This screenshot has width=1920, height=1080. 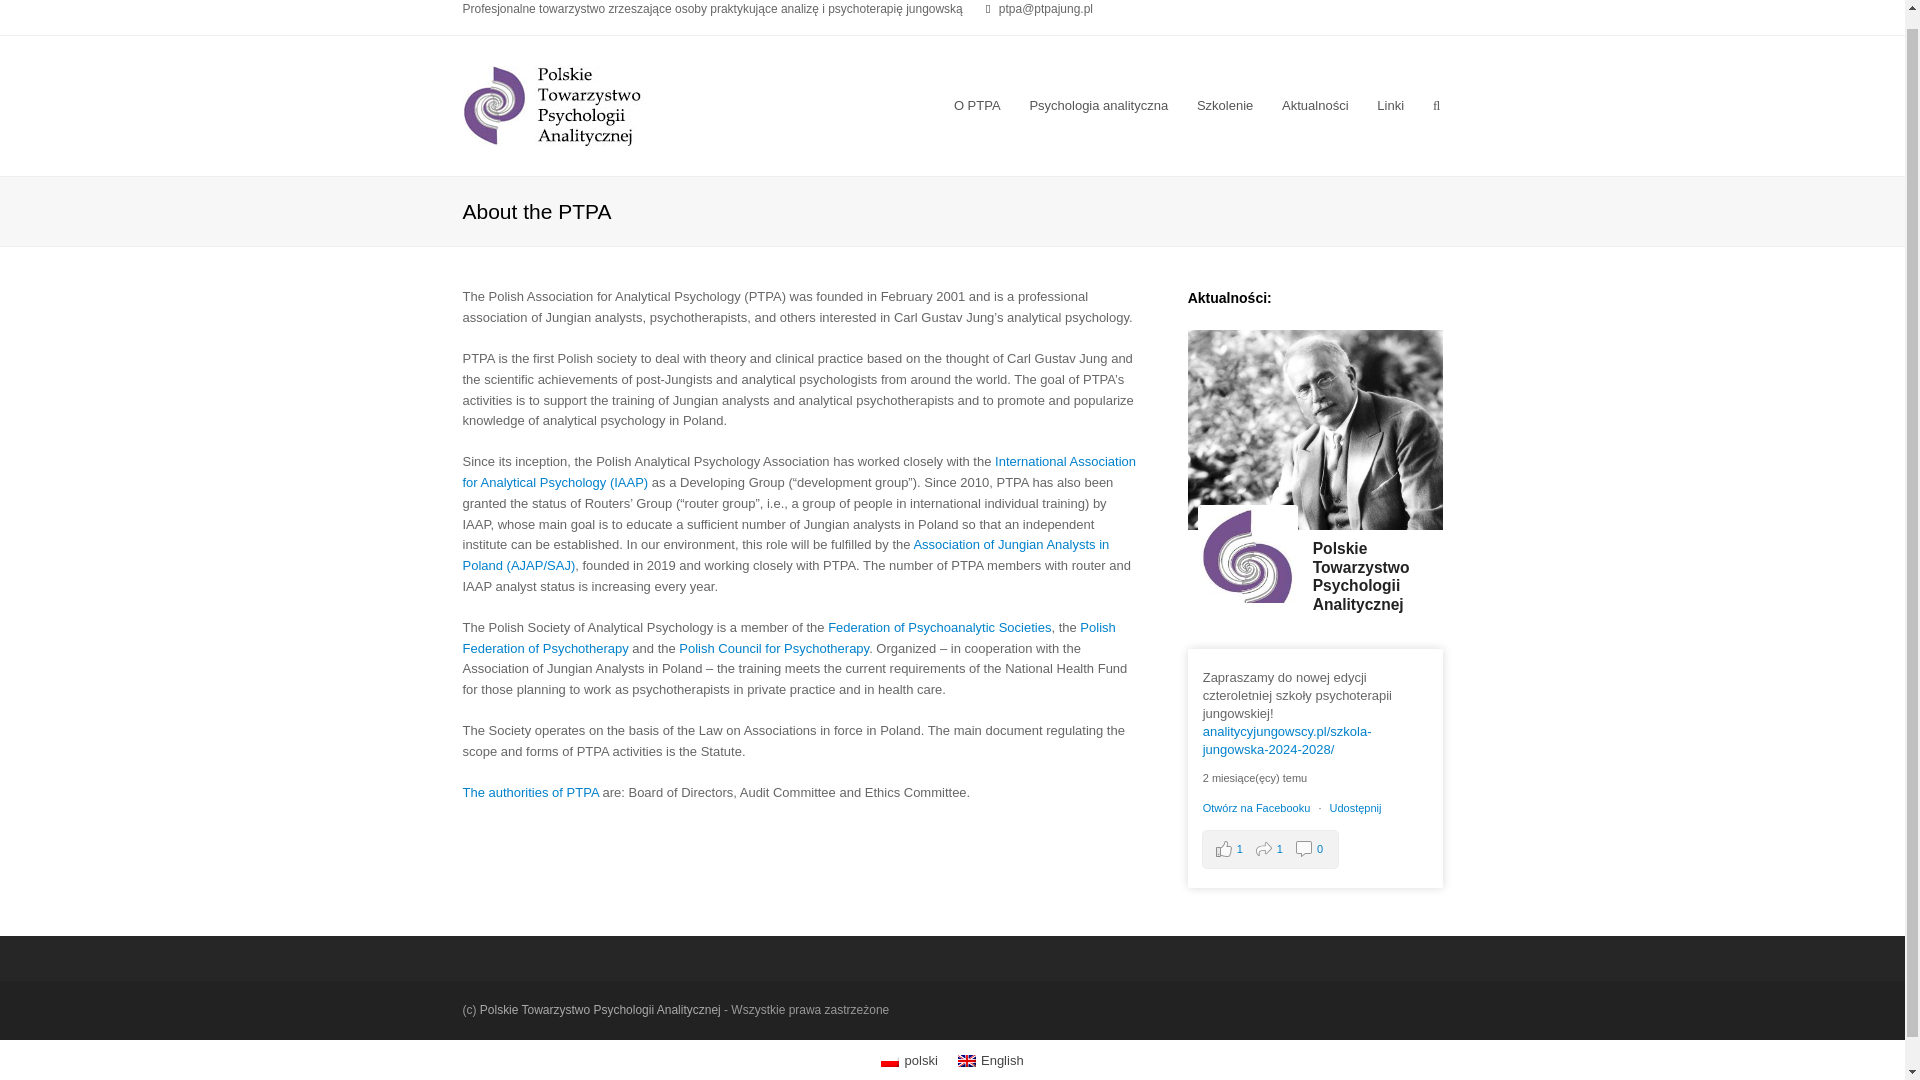 I want to click on The authorities of PTPA, so click(x=530, y=792).